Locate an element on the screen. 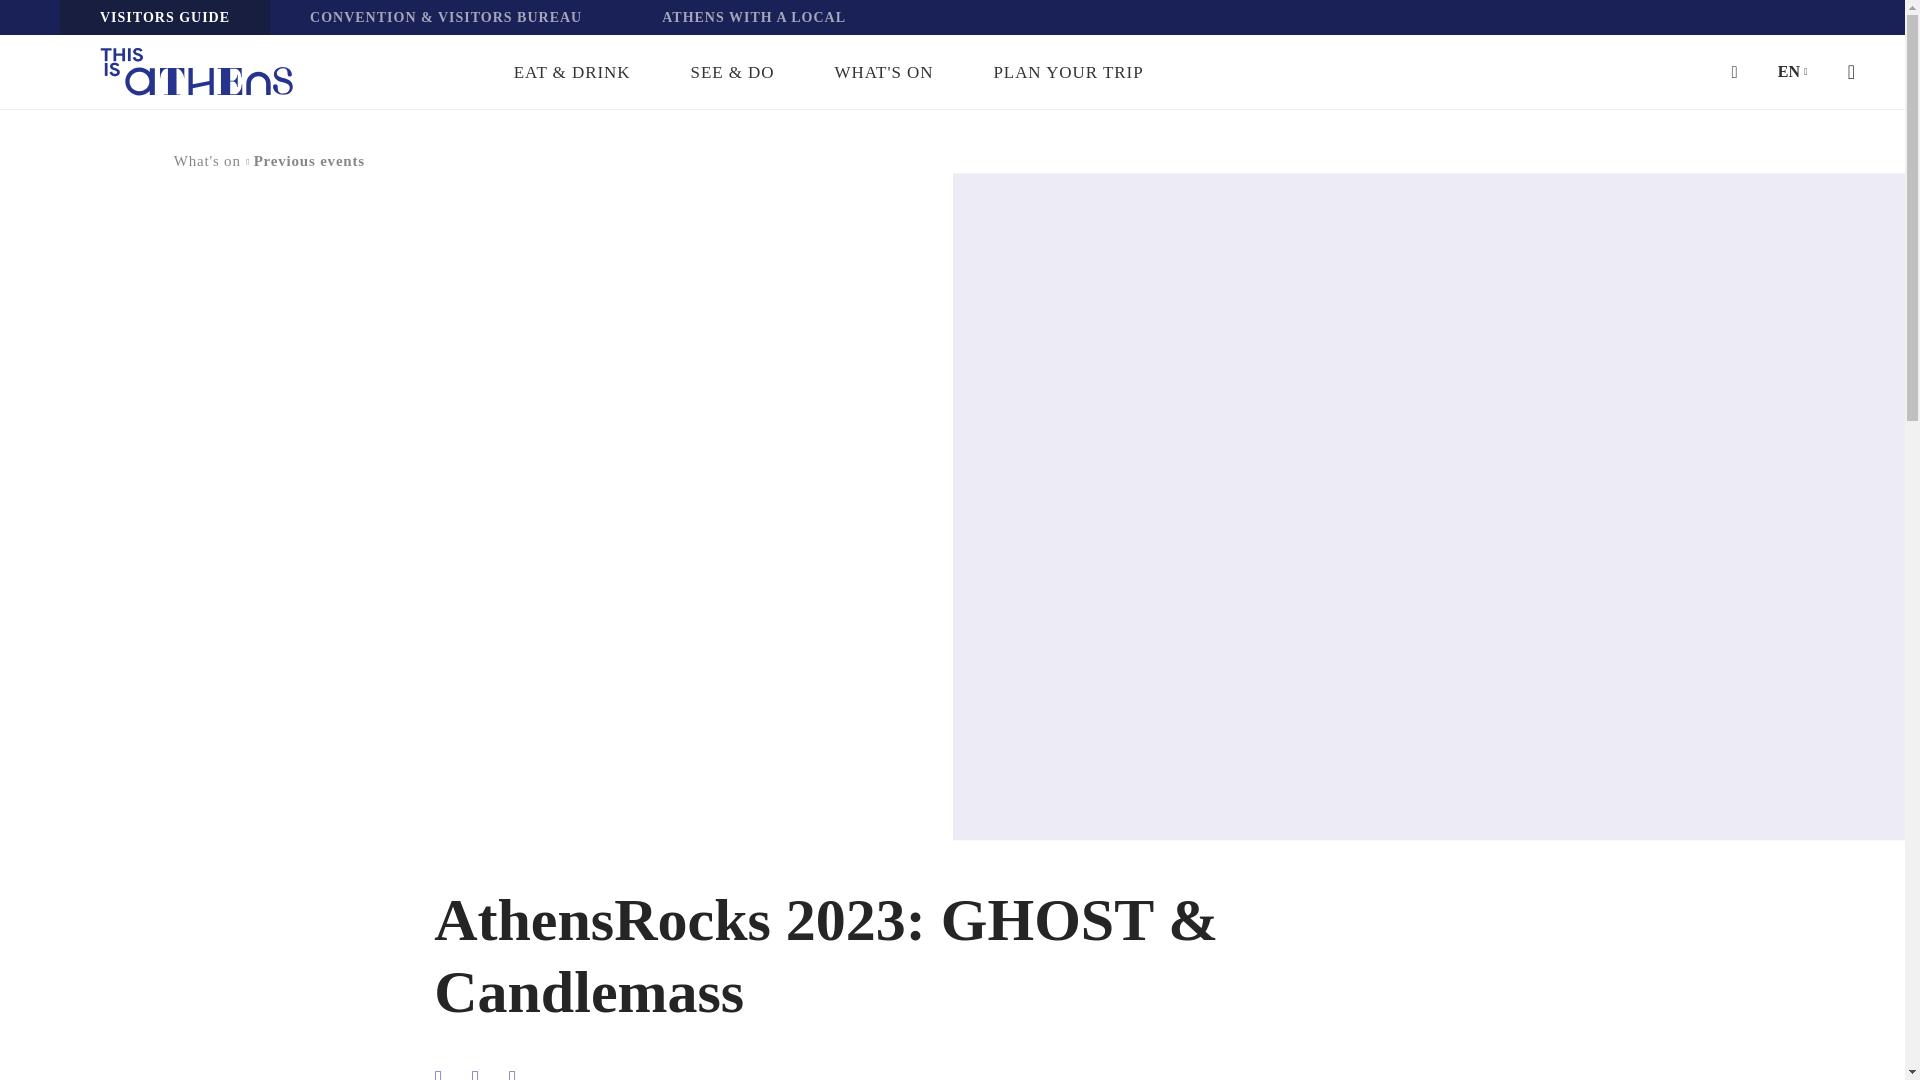 This screenshot has height=1080, width=1920. ATHENS WITH A LOCAL is located at coordinates (754, 17).